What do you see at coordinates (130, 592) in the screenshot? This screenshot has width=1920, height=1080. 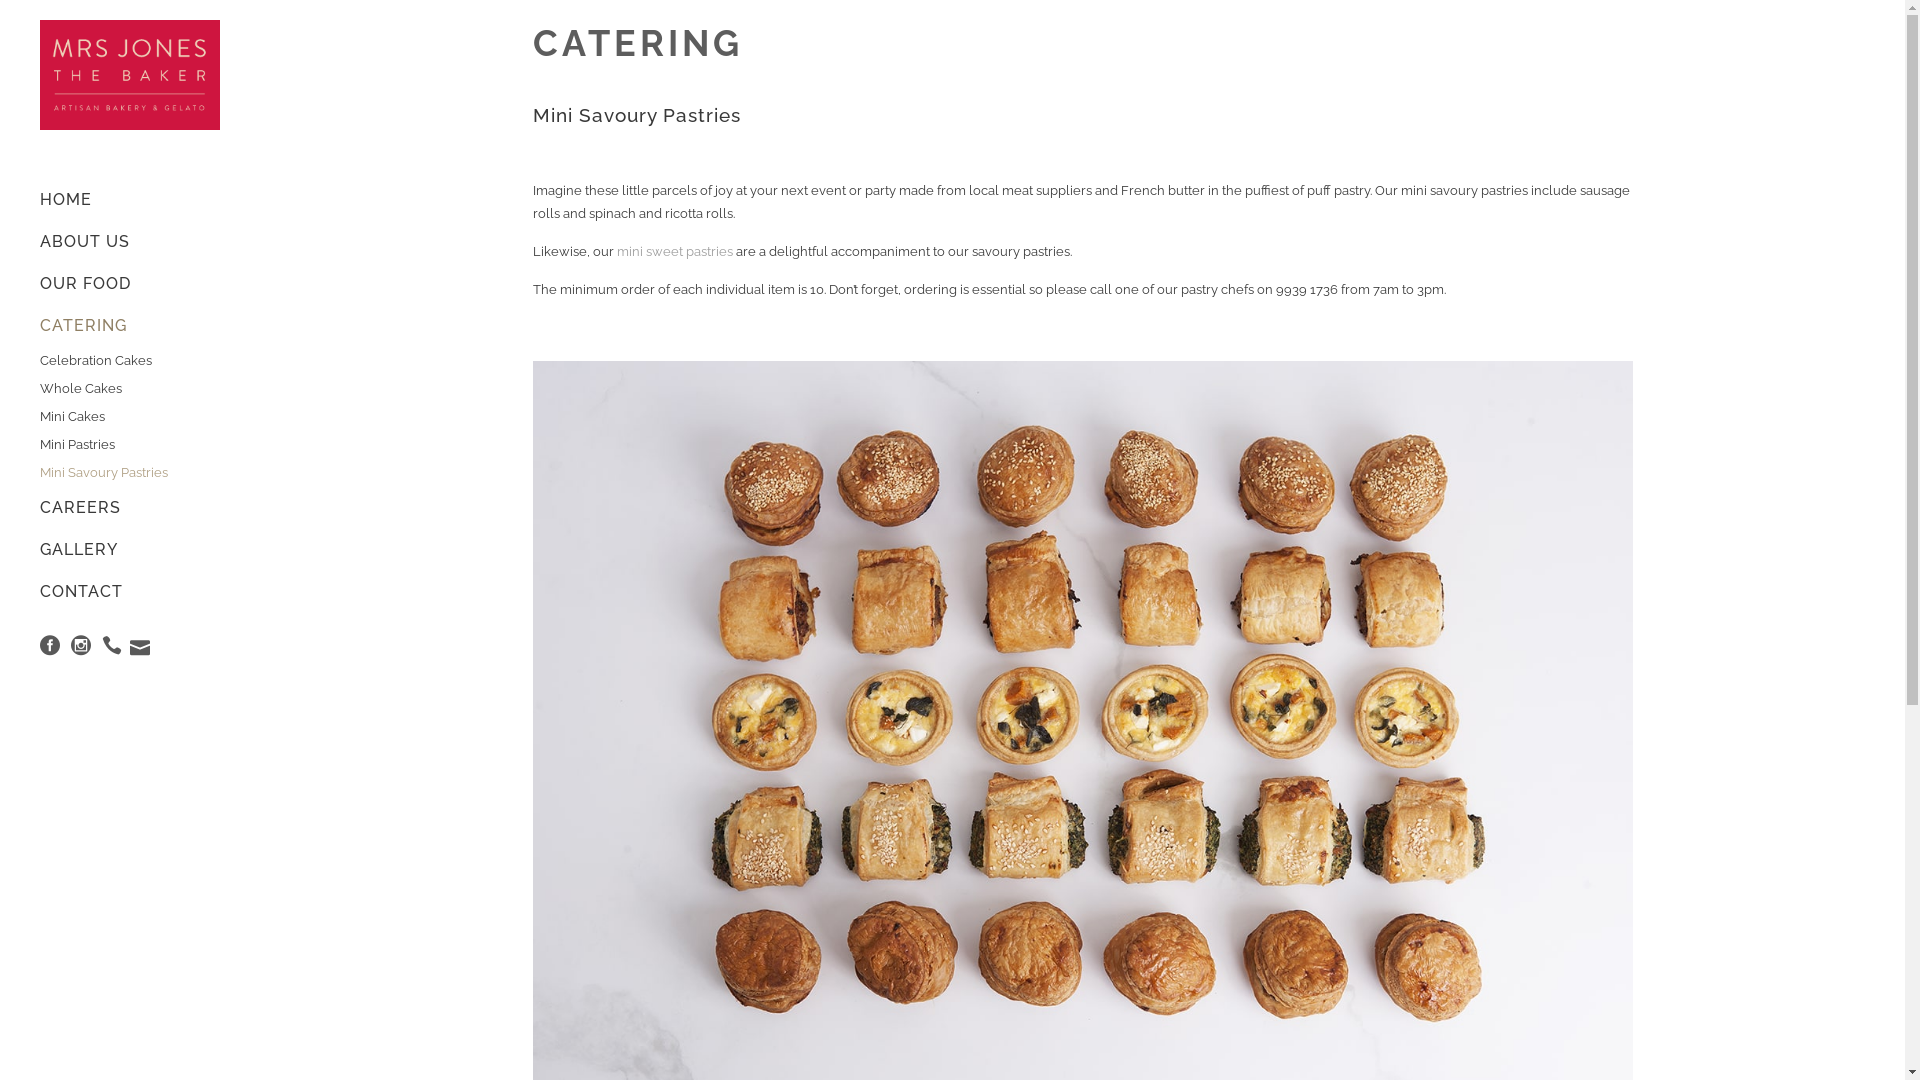 I see `CONTACT` at bounding box center [130, 592].